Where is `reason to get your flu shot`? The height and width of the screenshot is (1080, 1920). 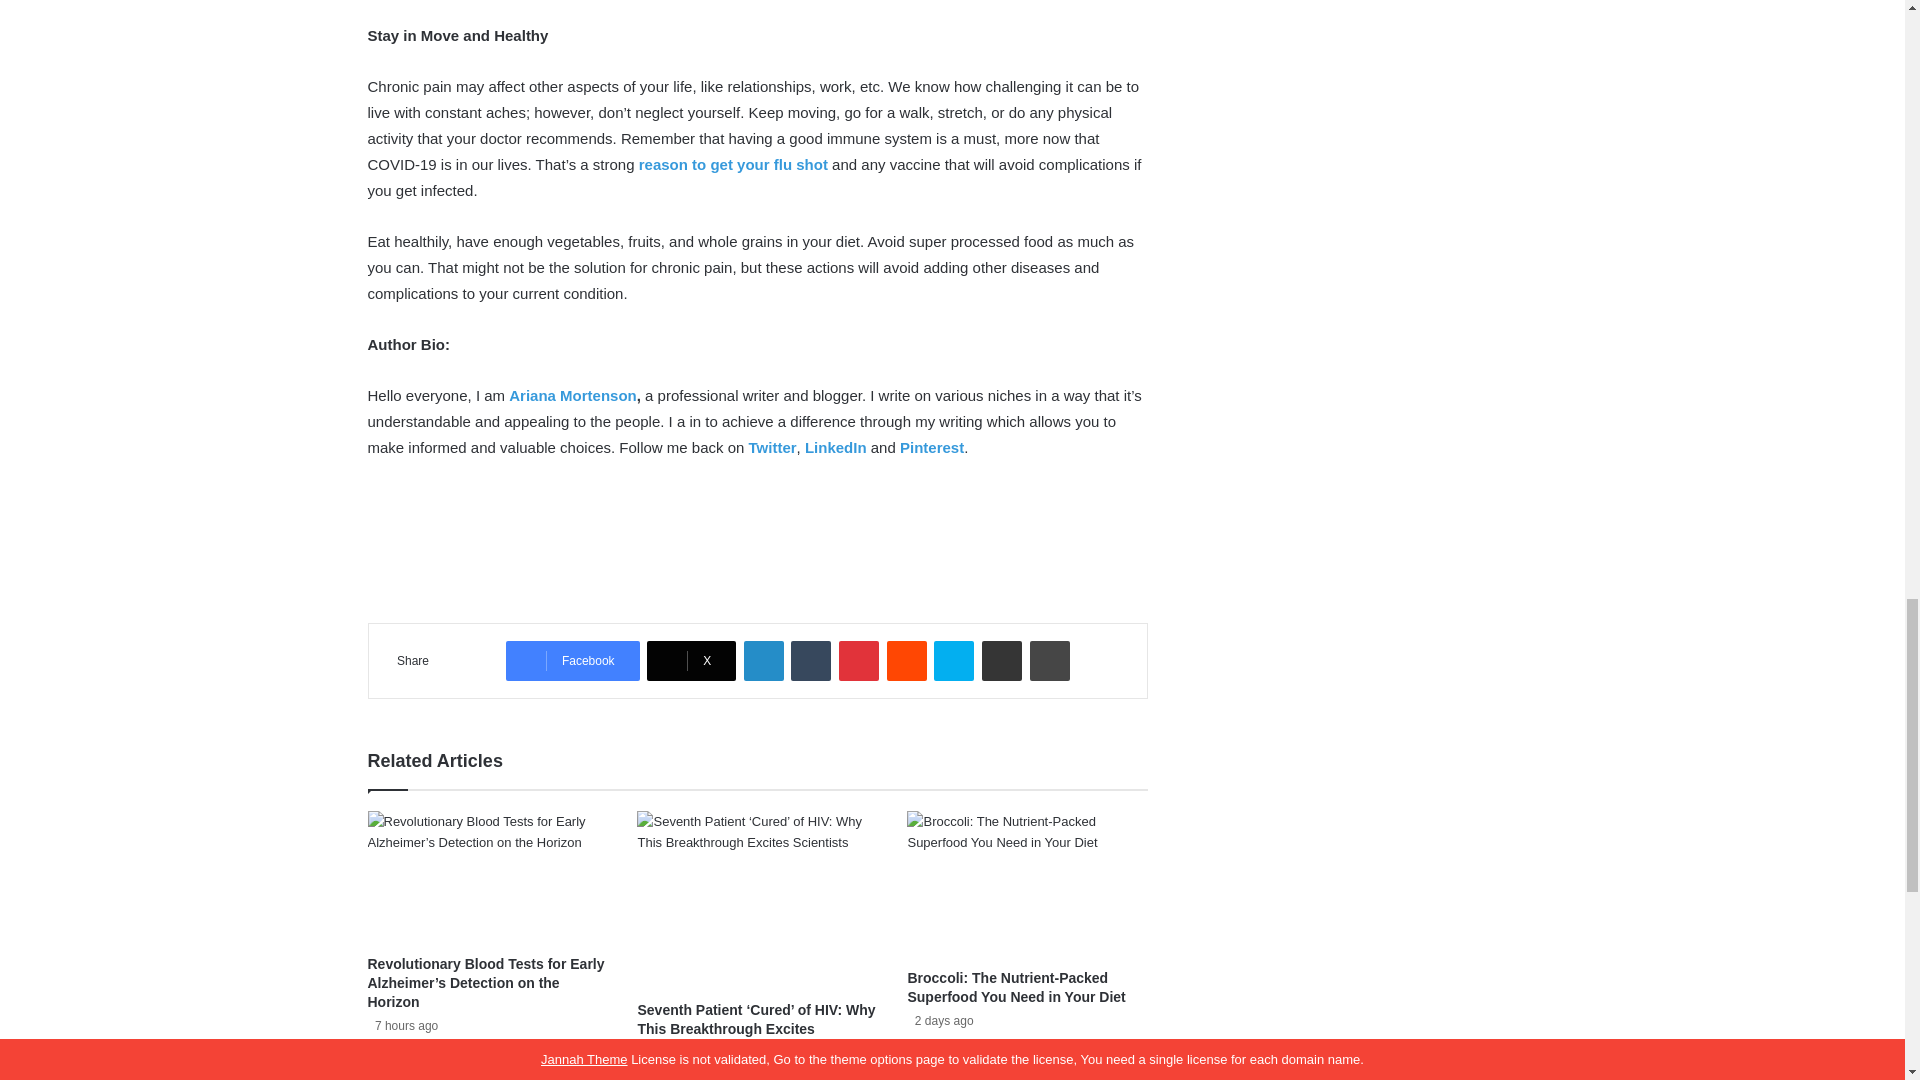
reason to get your flu shot is located at coordinates (733, 164).